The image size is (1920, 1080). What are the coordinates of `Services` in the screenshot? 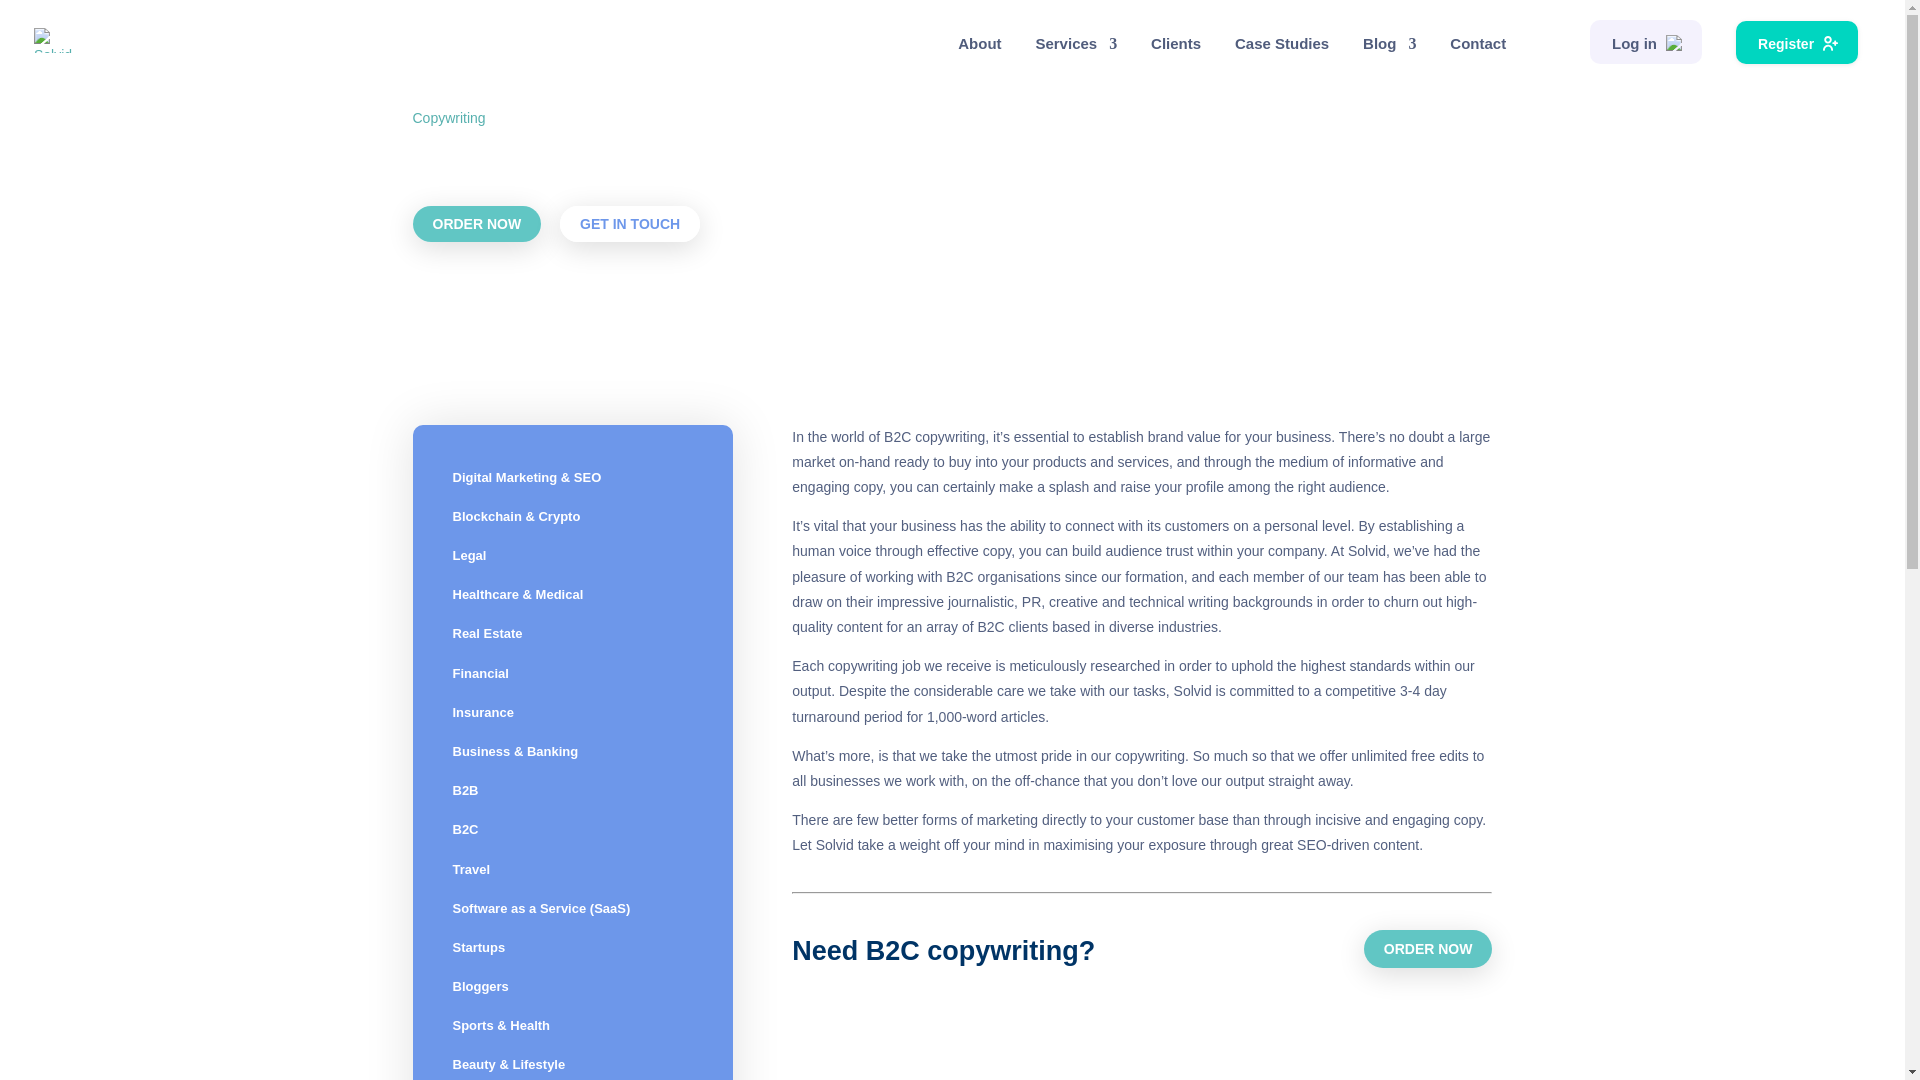 It's located at (1076, 58).